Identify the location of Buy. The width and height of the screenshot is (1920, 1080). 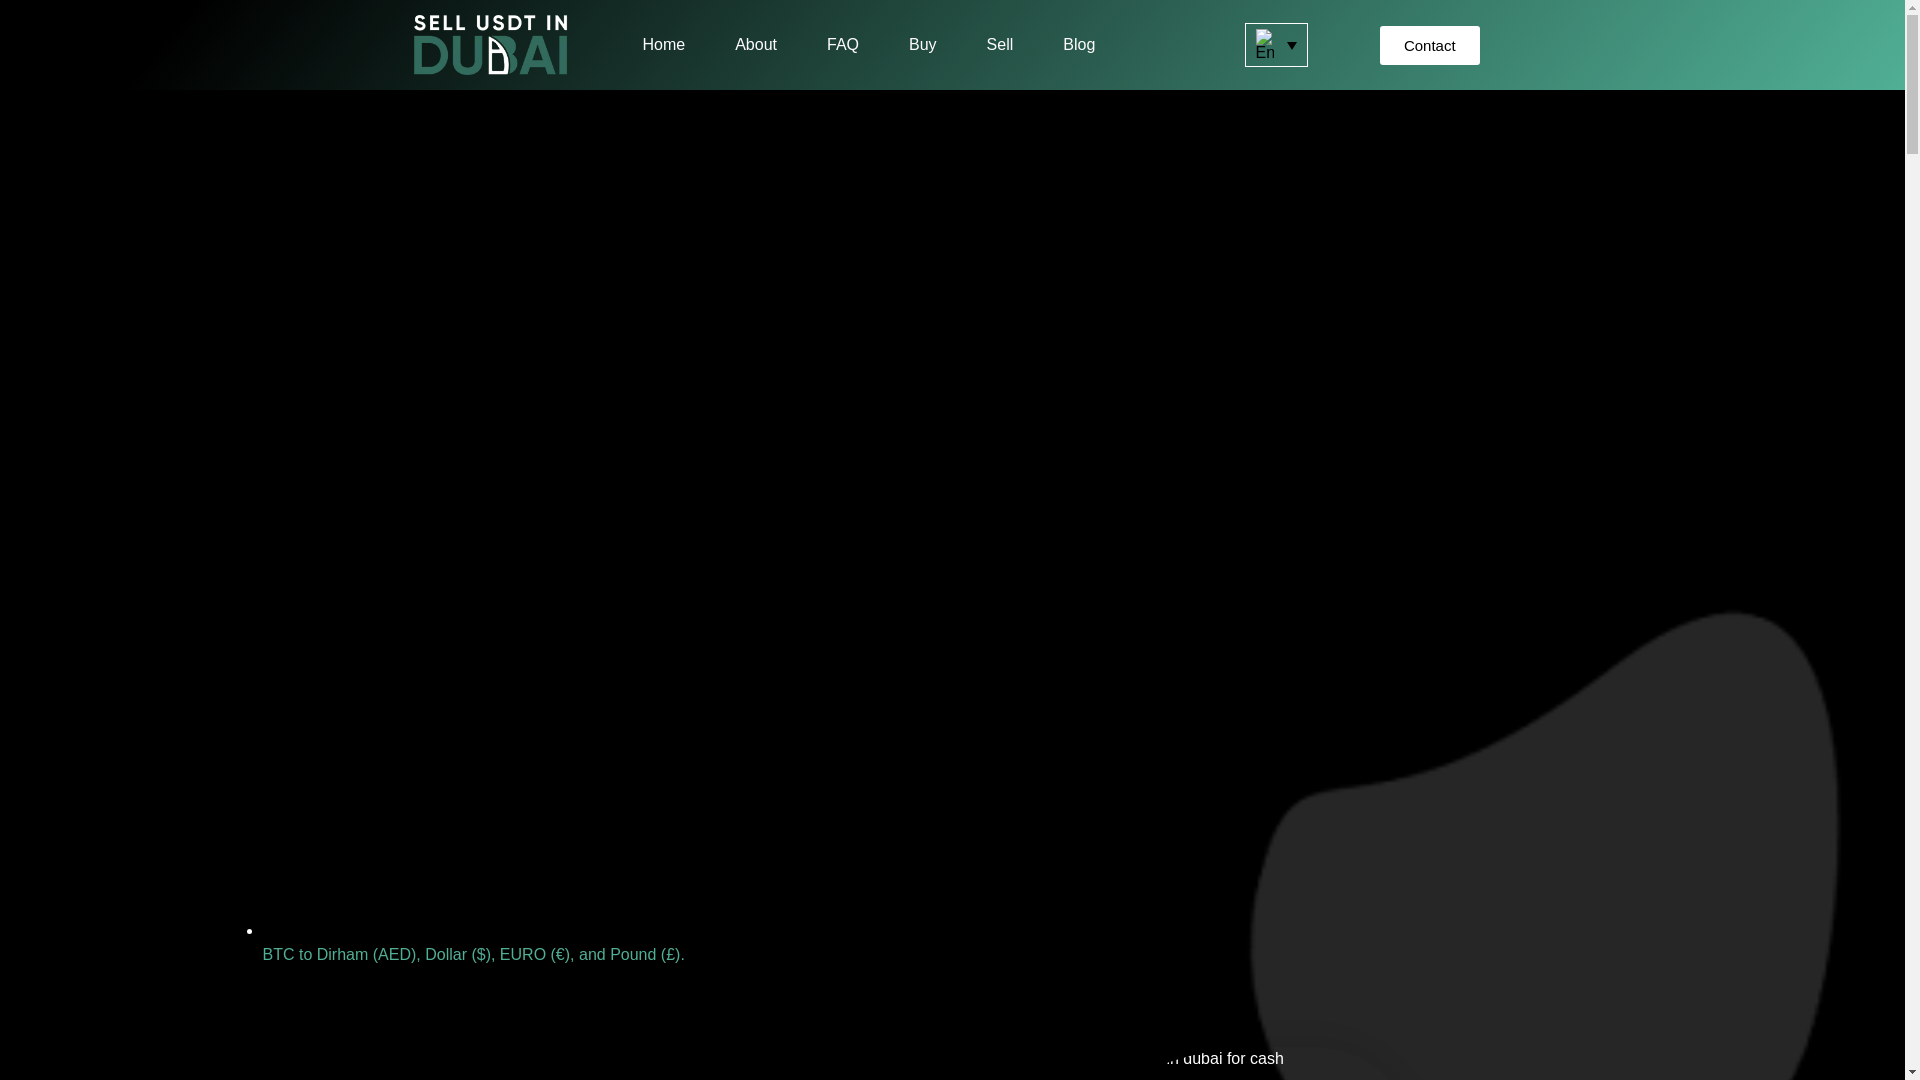
(922, 44).